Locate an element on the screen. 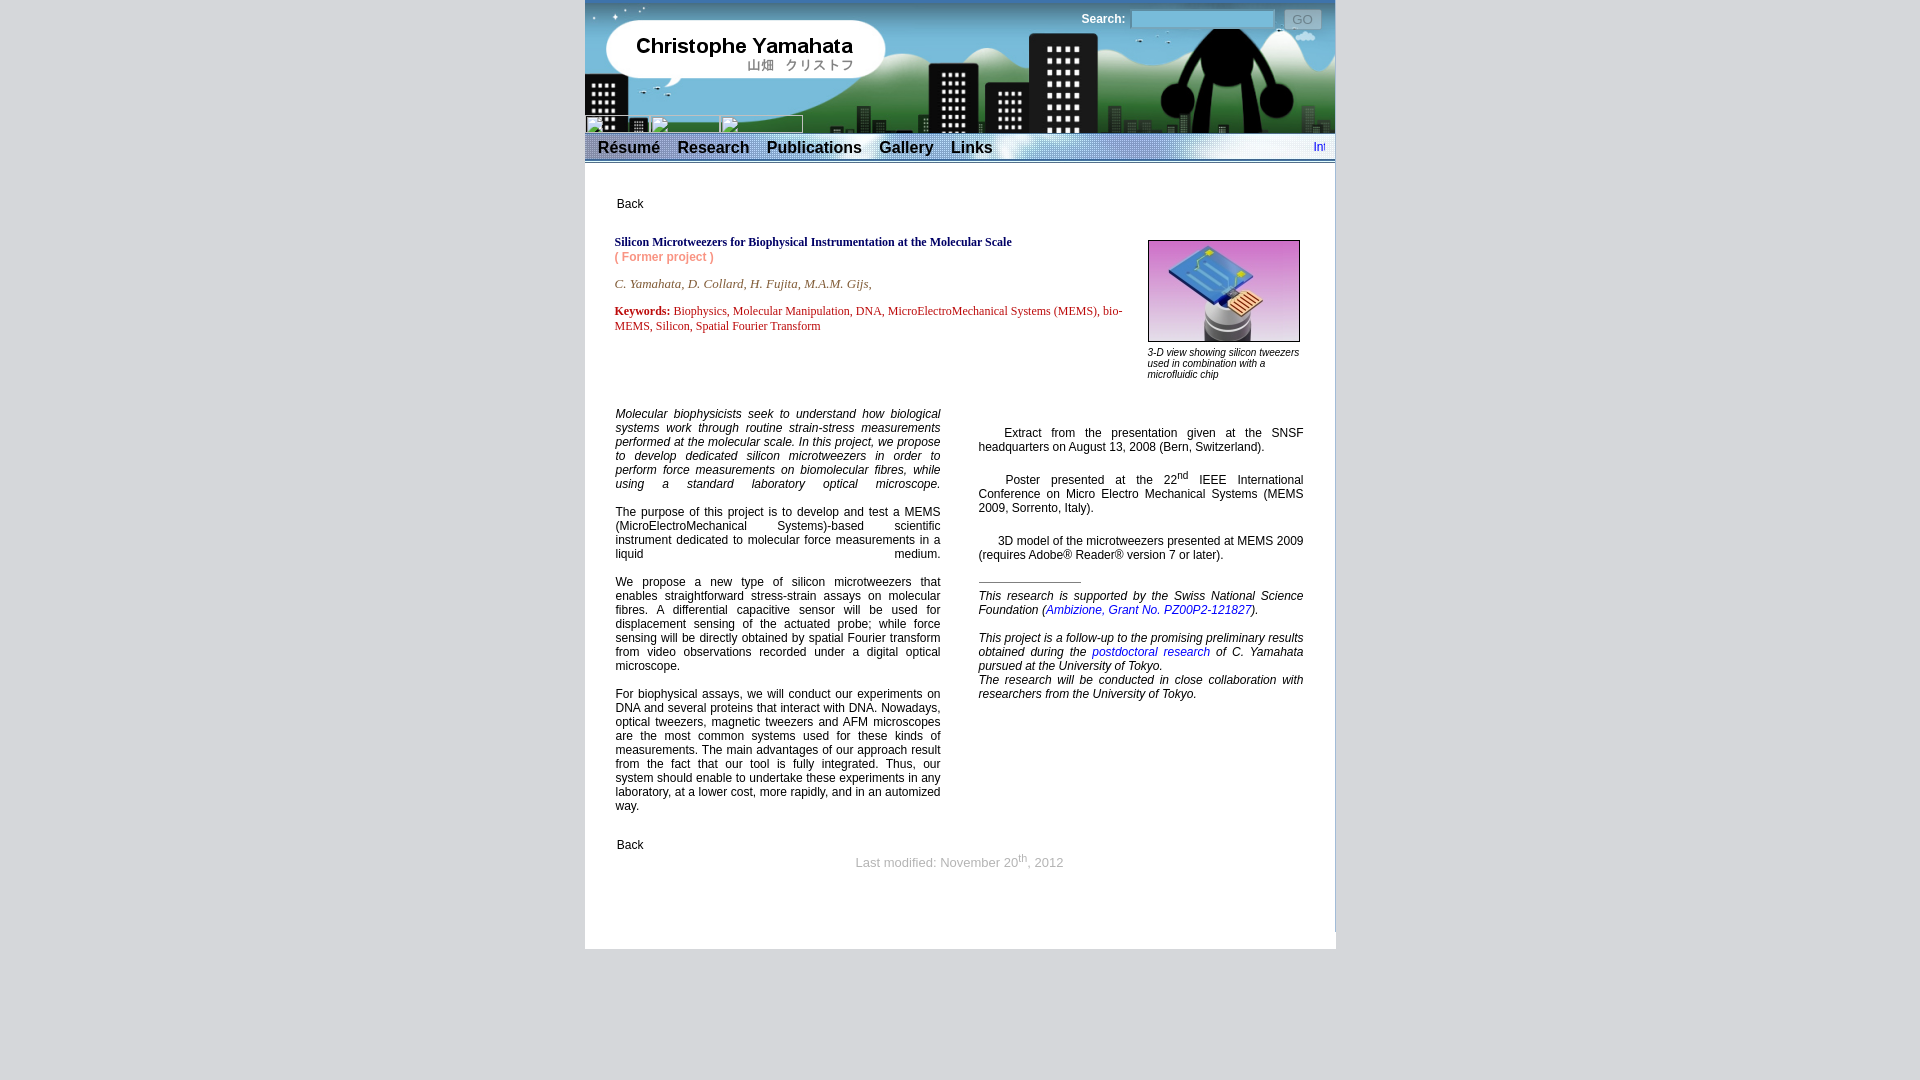 The width and height of the screenshot is (1920, 1080). Back is located at coordinates (630, 845).